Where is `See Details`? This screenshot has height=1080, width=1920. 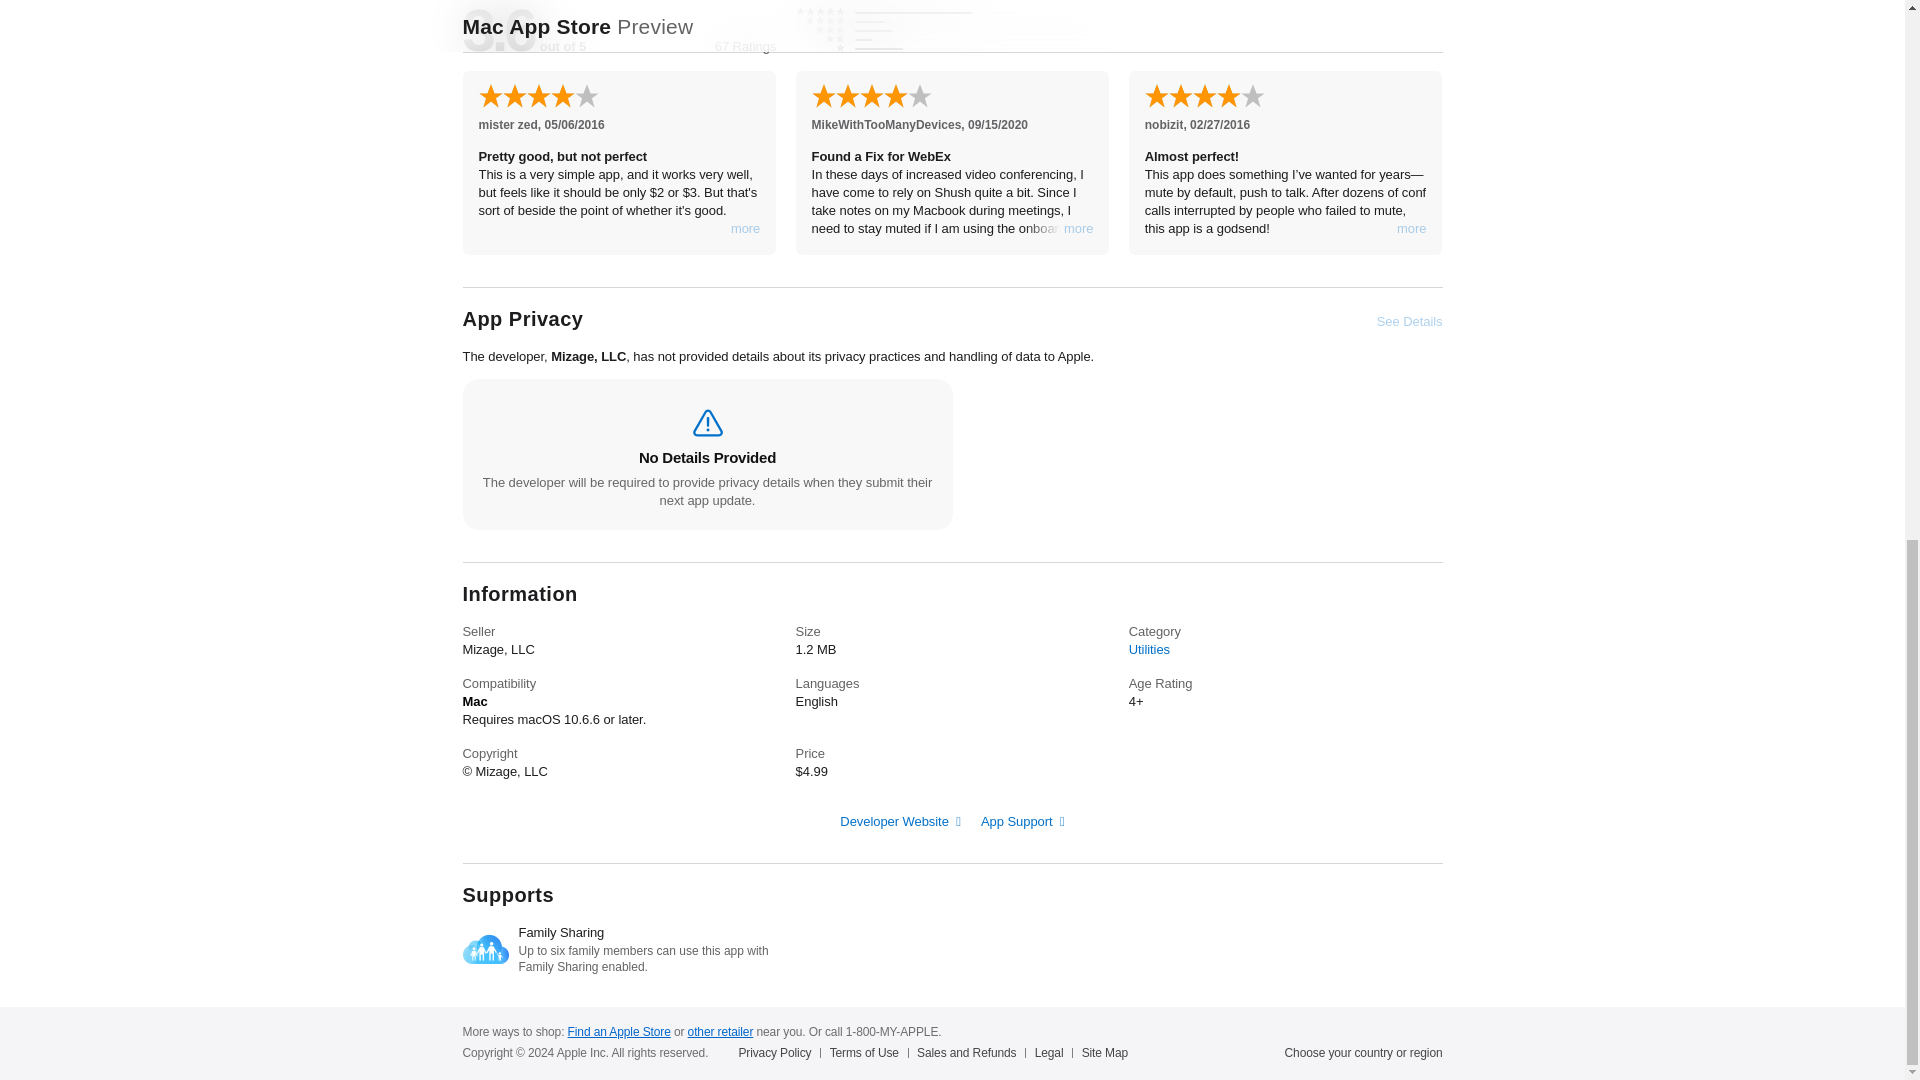 See Details is located at coordinates (1410, 322).